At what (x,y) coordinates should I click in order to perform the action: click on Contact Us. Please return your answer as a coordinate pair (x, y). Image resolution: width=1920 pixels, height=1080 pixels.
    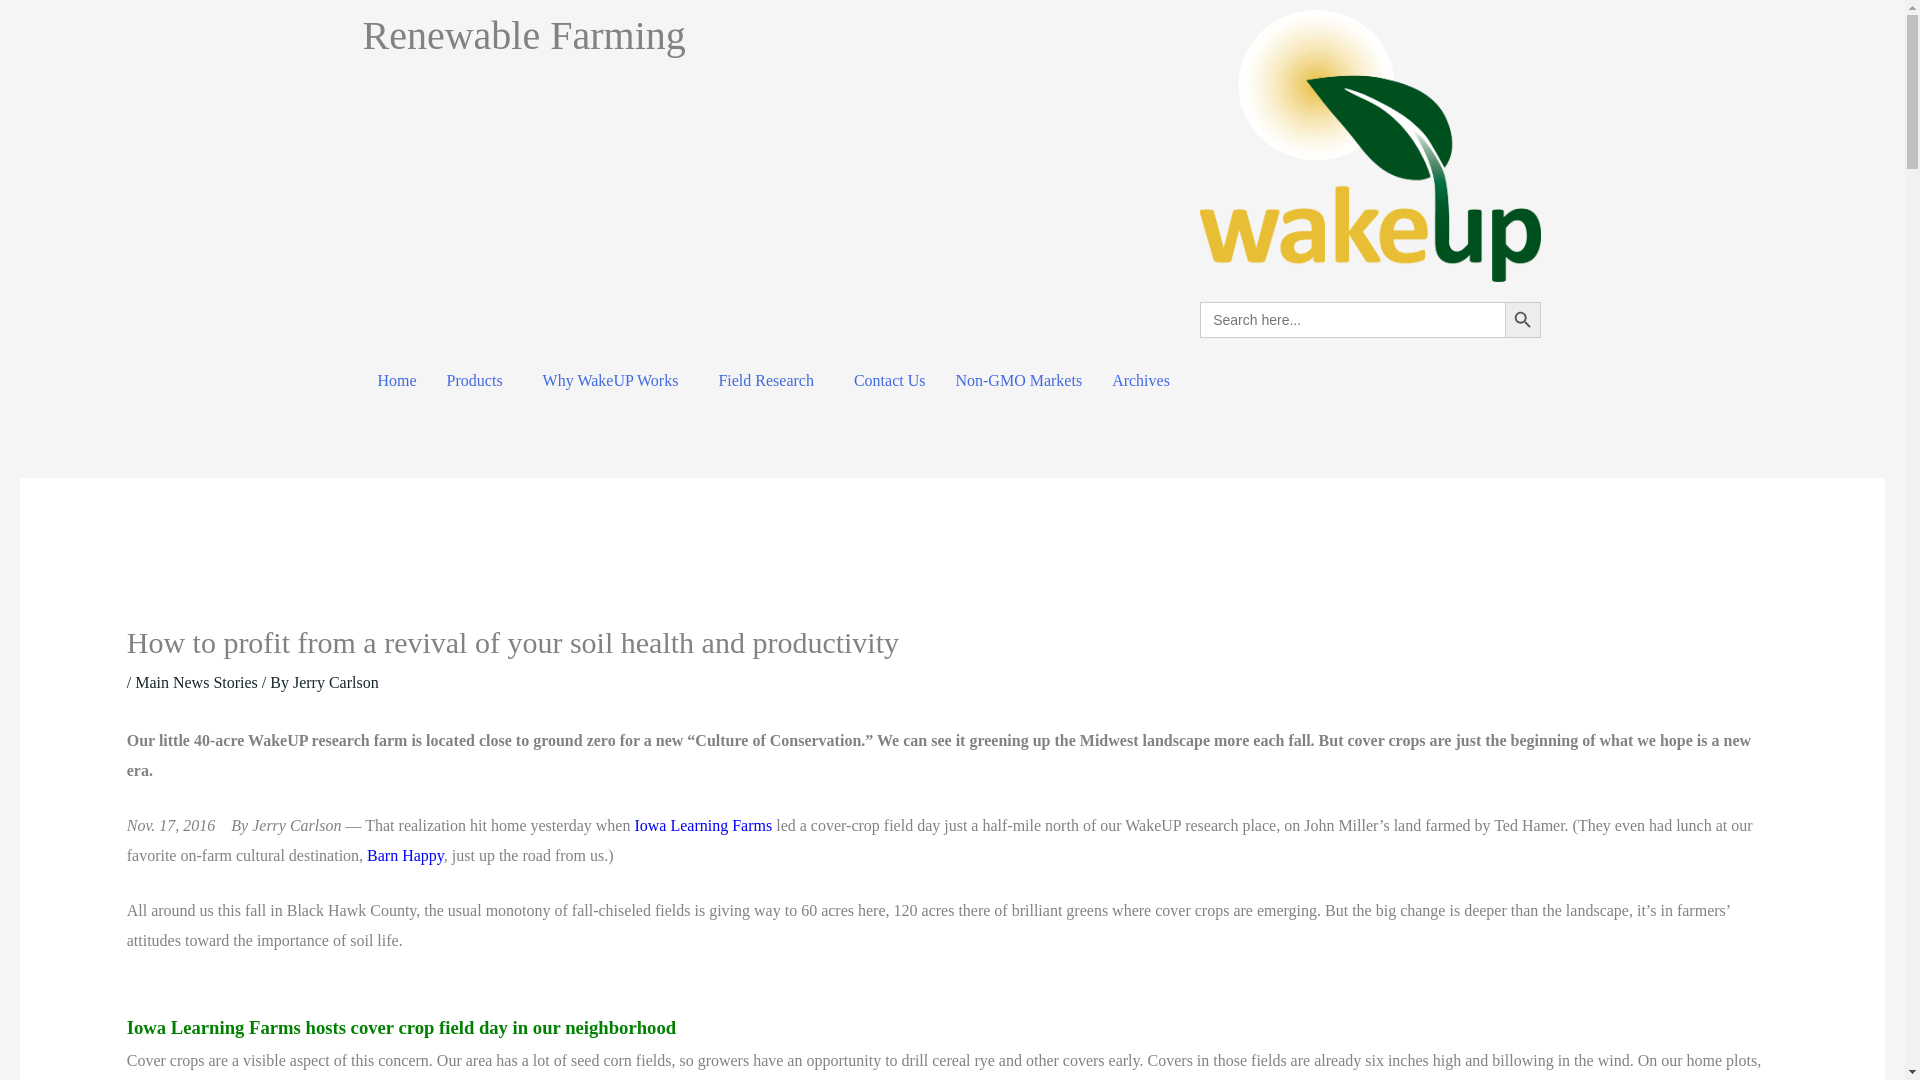
    Looking at the image, I should click on (890, 380).